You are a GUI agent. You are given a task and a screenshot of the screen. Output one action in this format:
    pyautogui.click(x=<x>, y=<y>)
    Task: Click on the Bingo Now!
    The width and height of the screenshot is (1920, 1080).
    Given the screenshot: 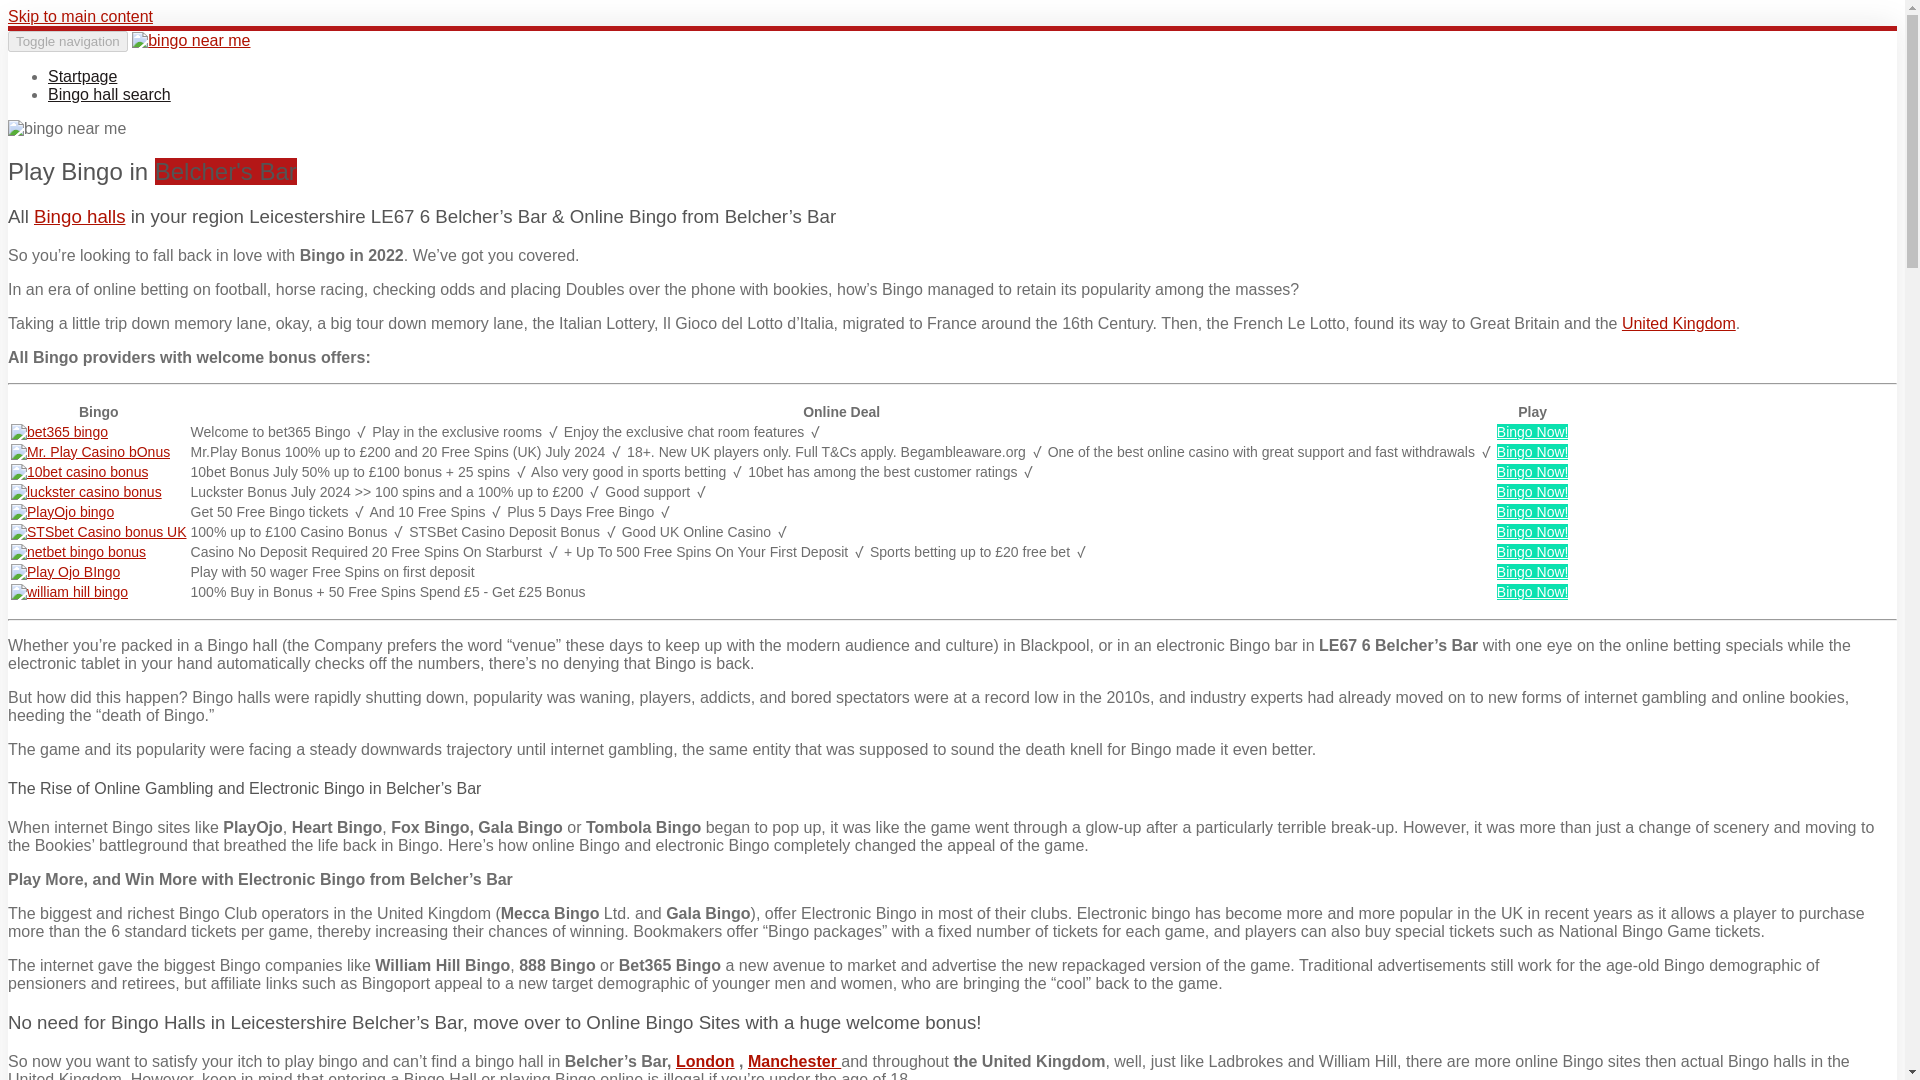 What is the action you would take?
    pyautogui.click(x=1532, y=571)
    